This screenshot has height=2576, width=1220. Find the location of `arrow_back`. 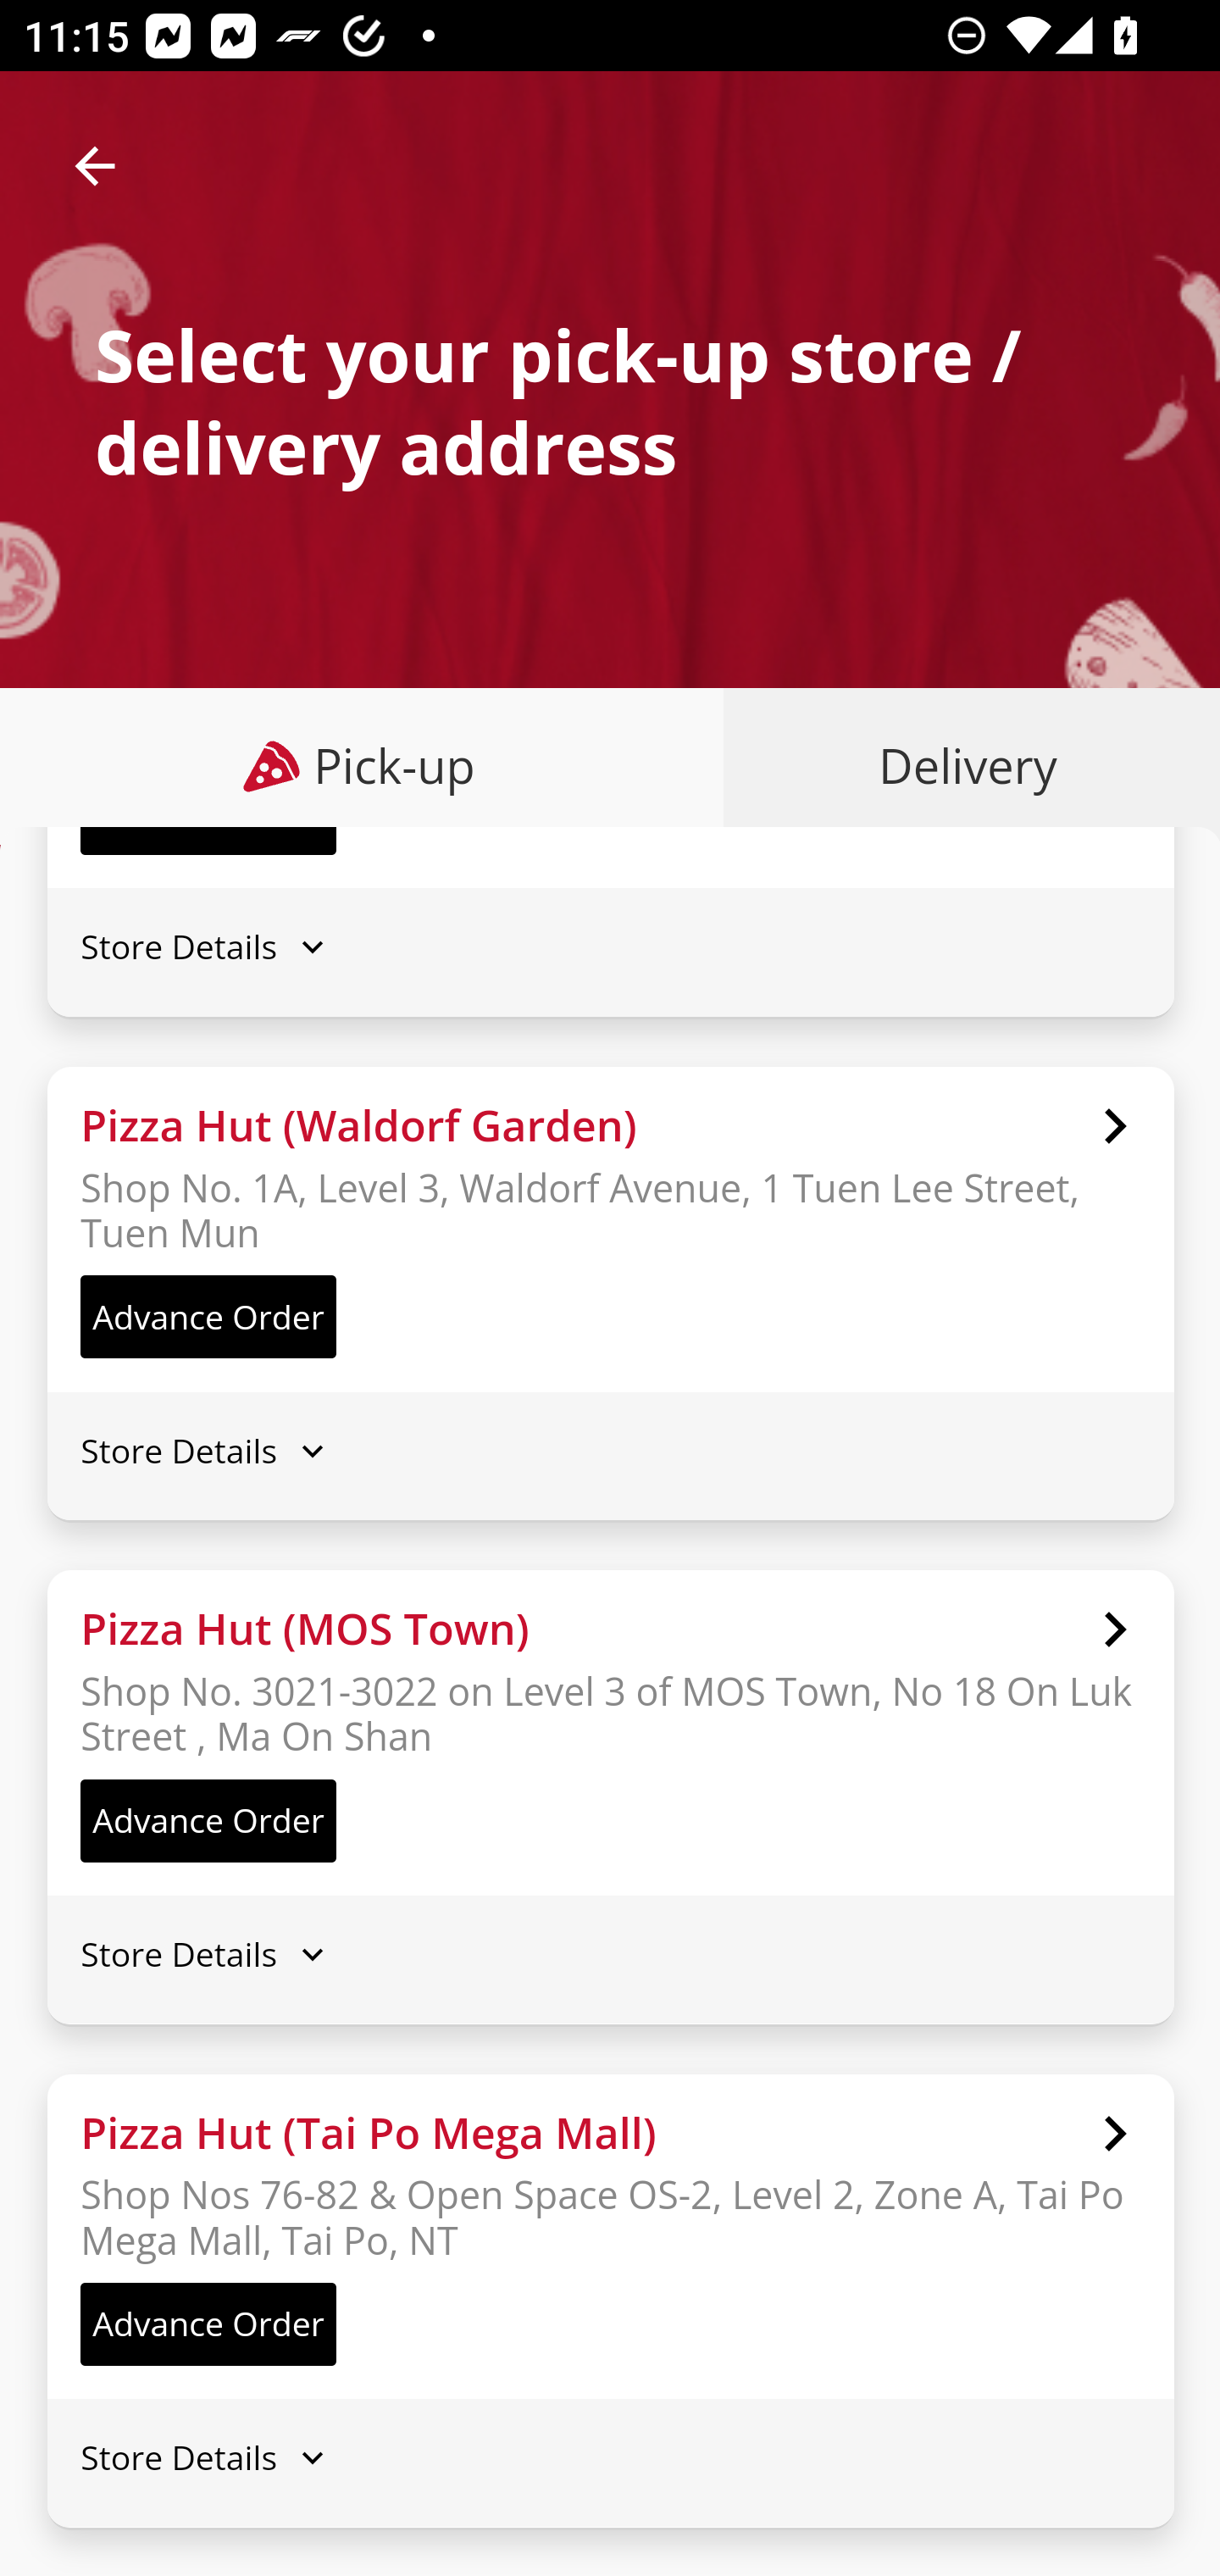

arrow_back is located at coordinates (95, 166).